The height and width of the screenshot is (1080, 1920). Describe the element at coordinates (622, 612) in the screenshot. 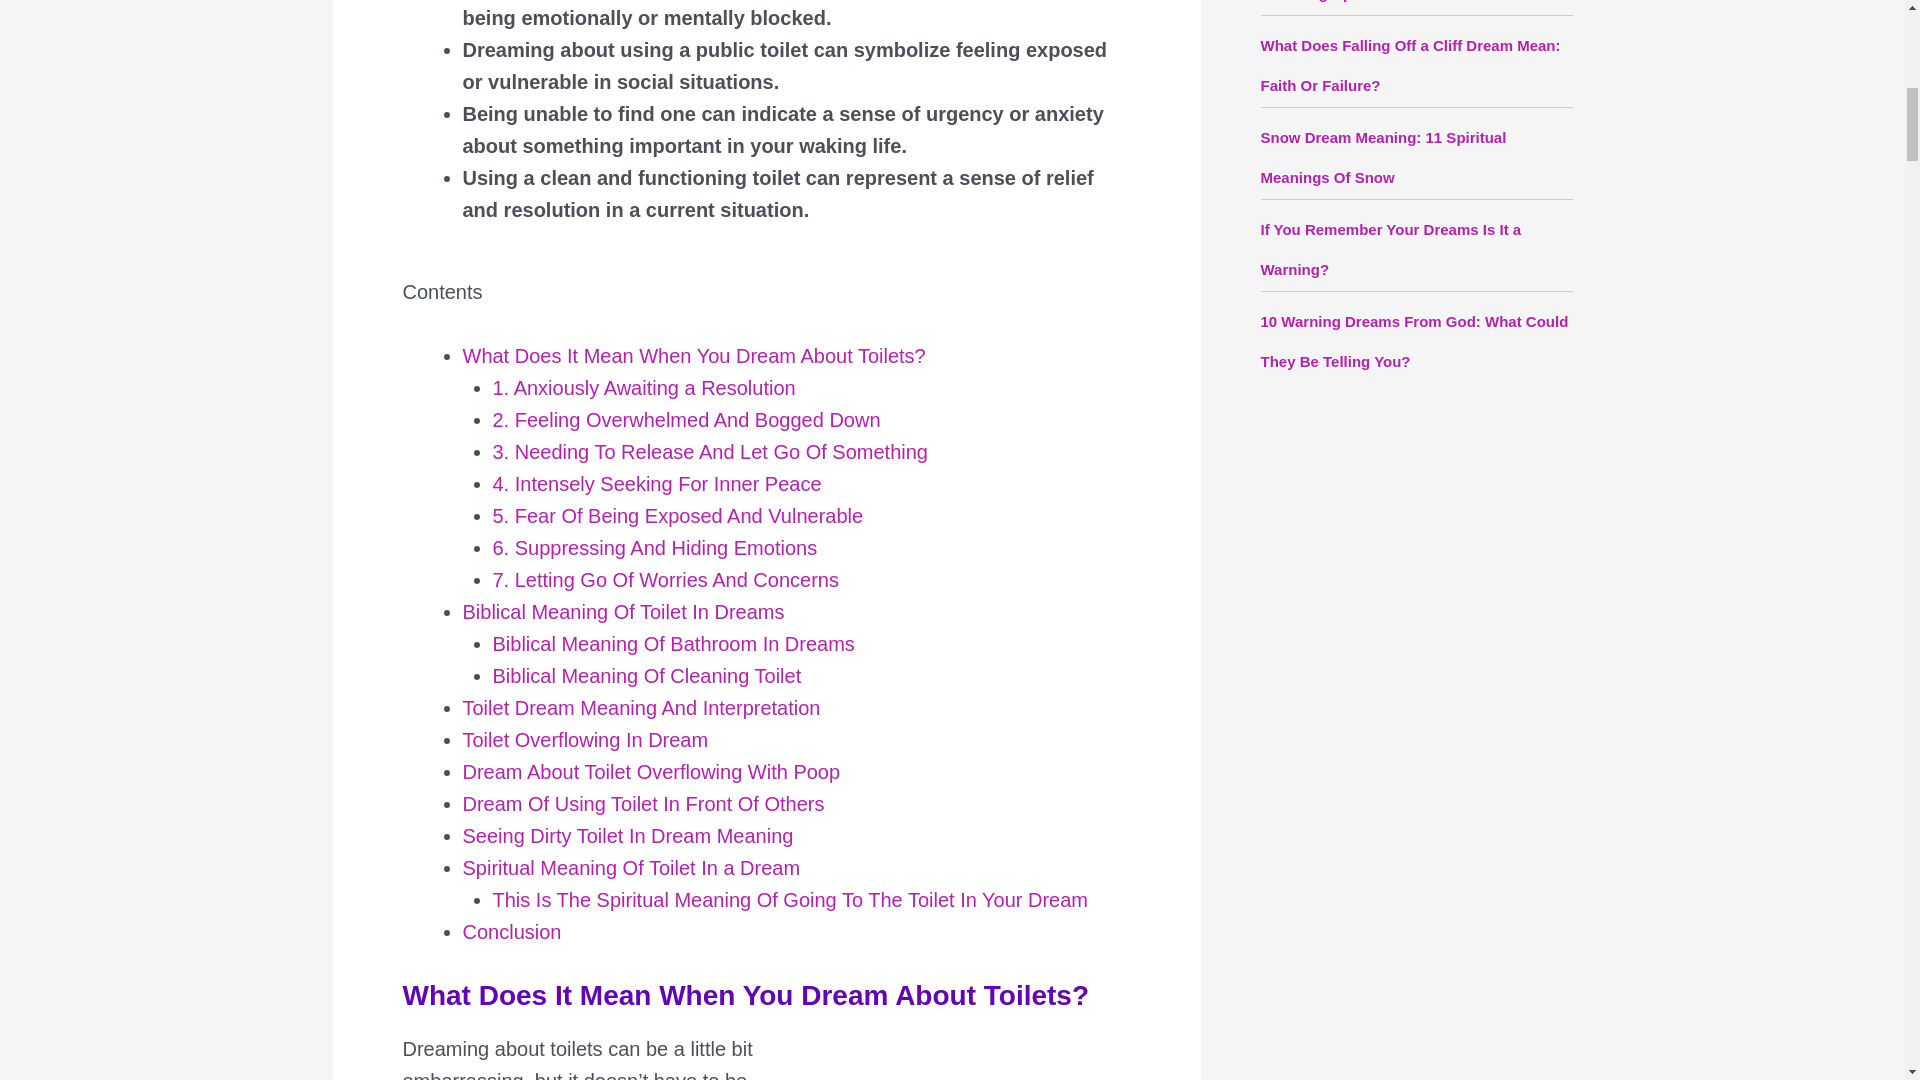

I see `Biblical Meaning Of Toilet In Dreams` at that location.